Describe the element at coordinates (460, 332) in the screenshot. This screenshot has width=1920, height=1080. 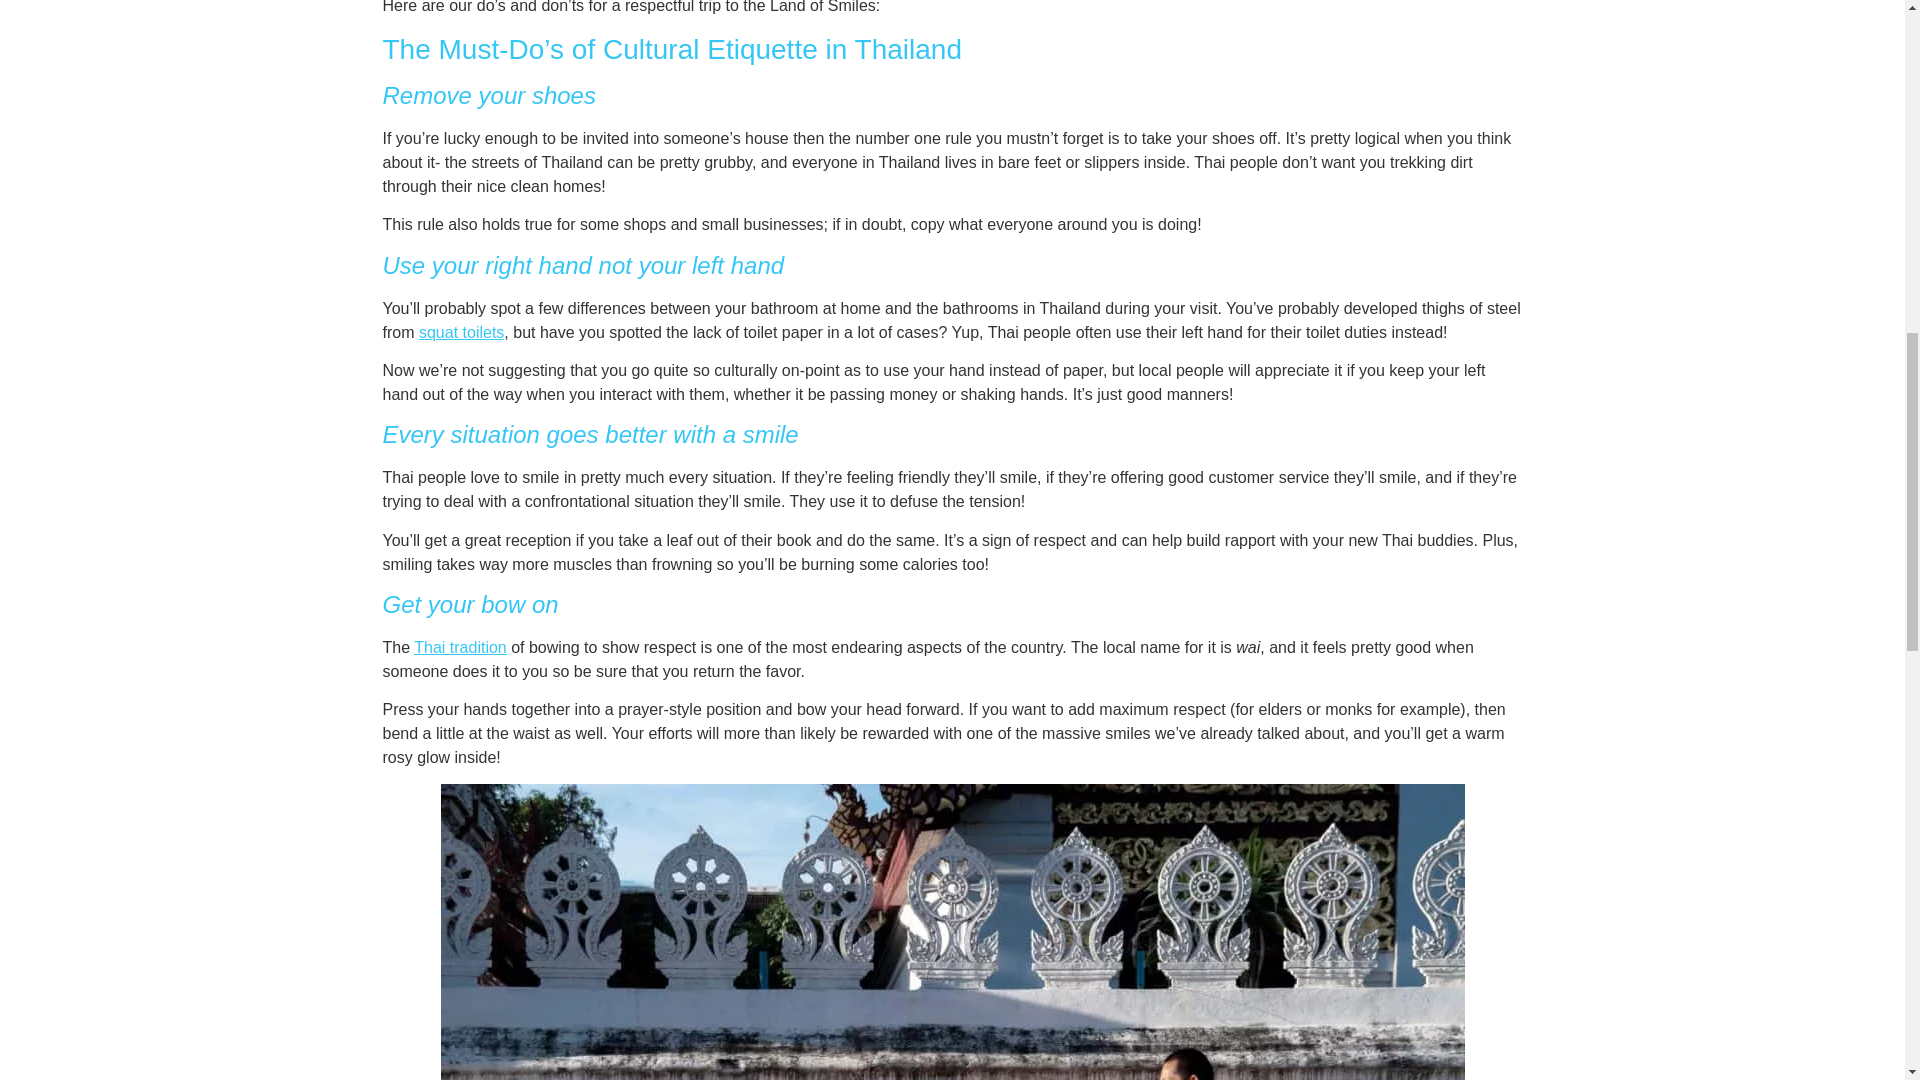
I see `squat toilets` at that location.